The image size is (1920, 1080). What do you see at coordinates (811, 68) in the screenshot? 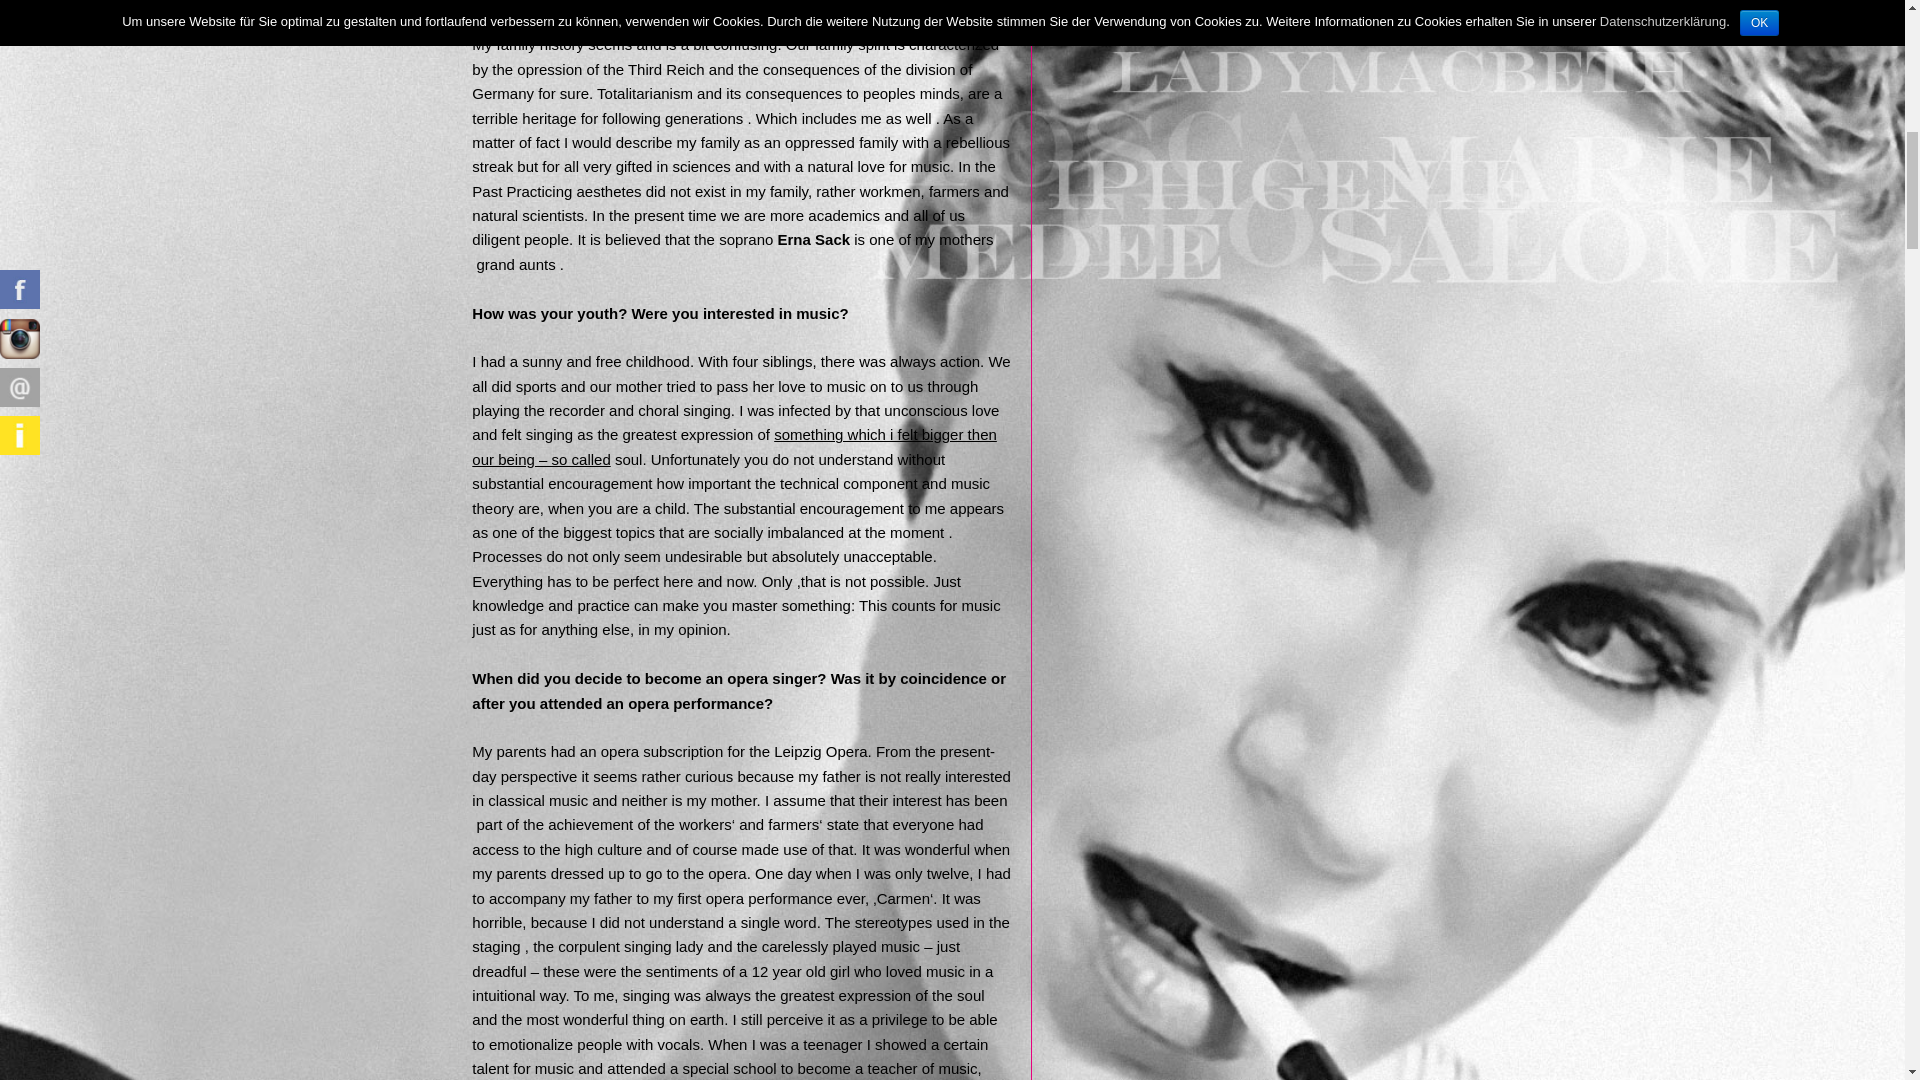
I see `consequences` at bounding box center [811, 68].